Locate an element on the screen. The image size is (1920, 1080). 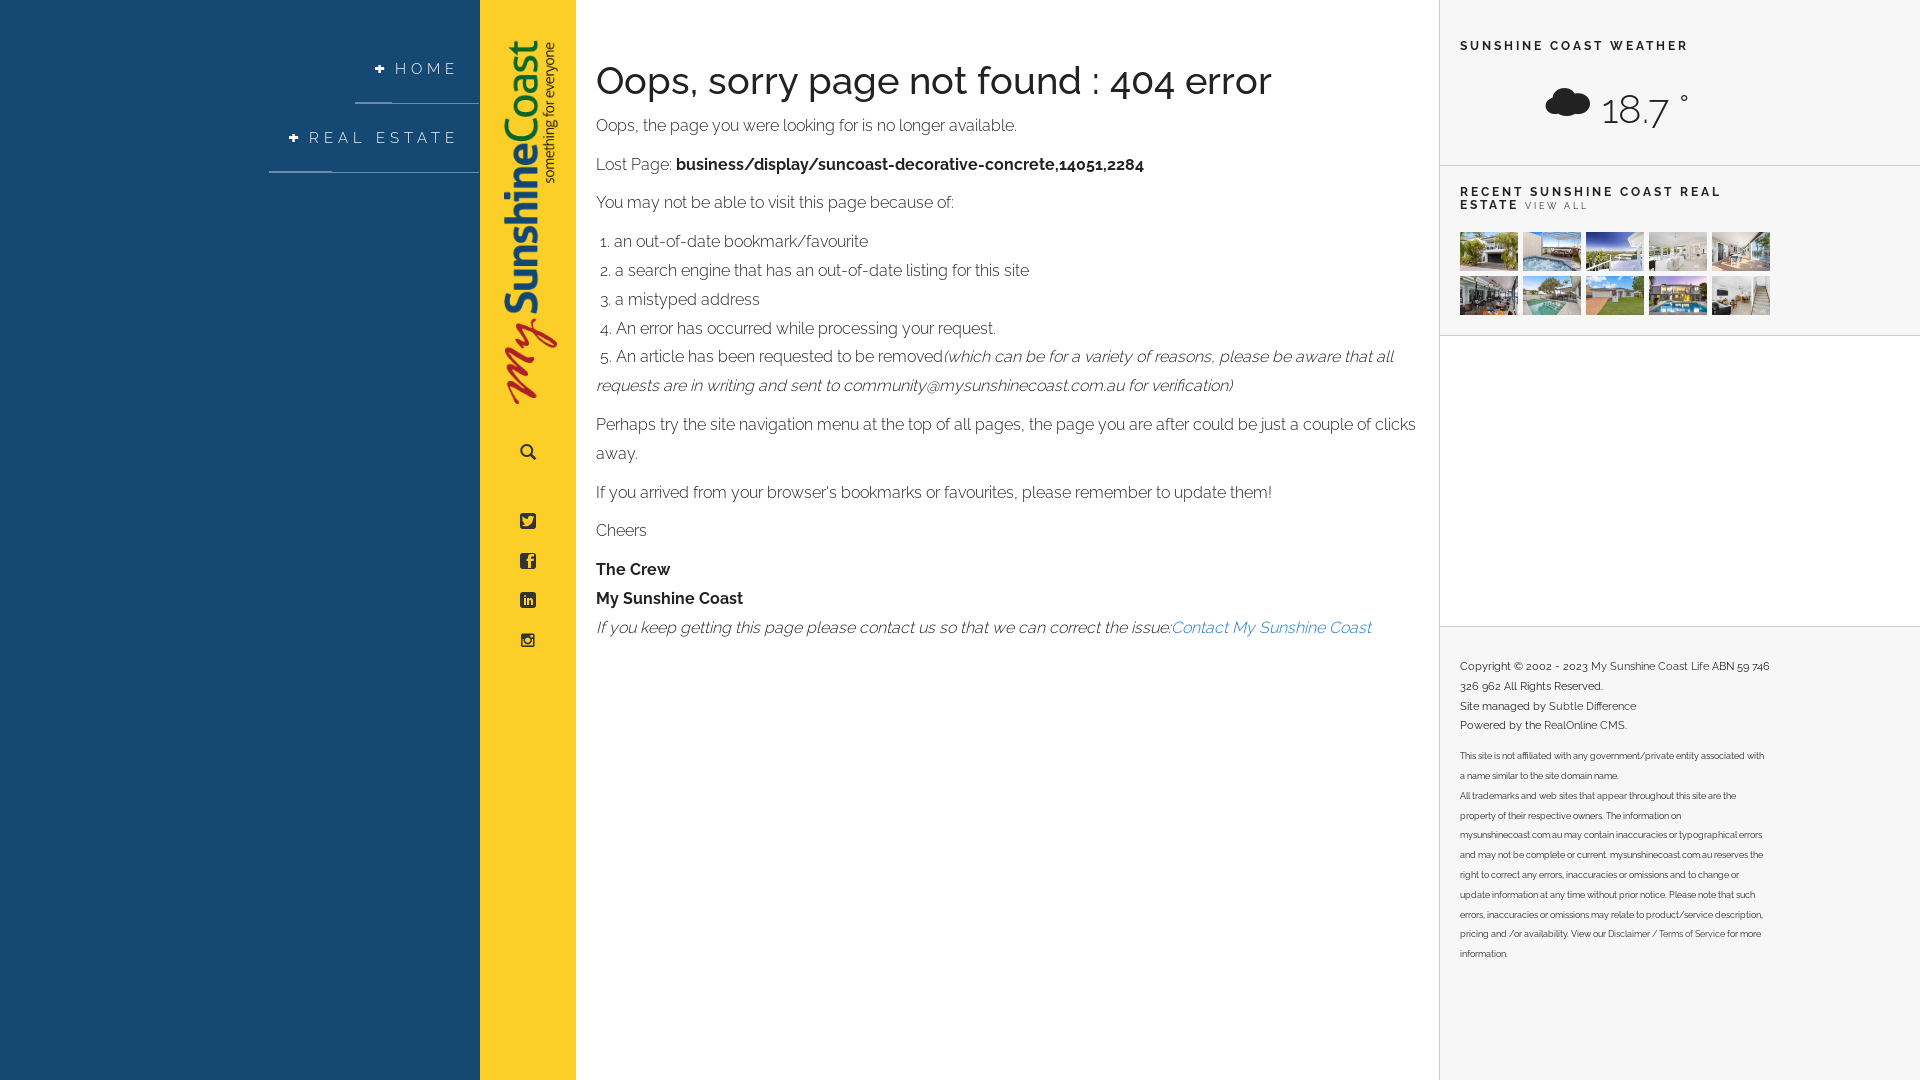
VIEW ALL is located at coordinates (1557, 206).